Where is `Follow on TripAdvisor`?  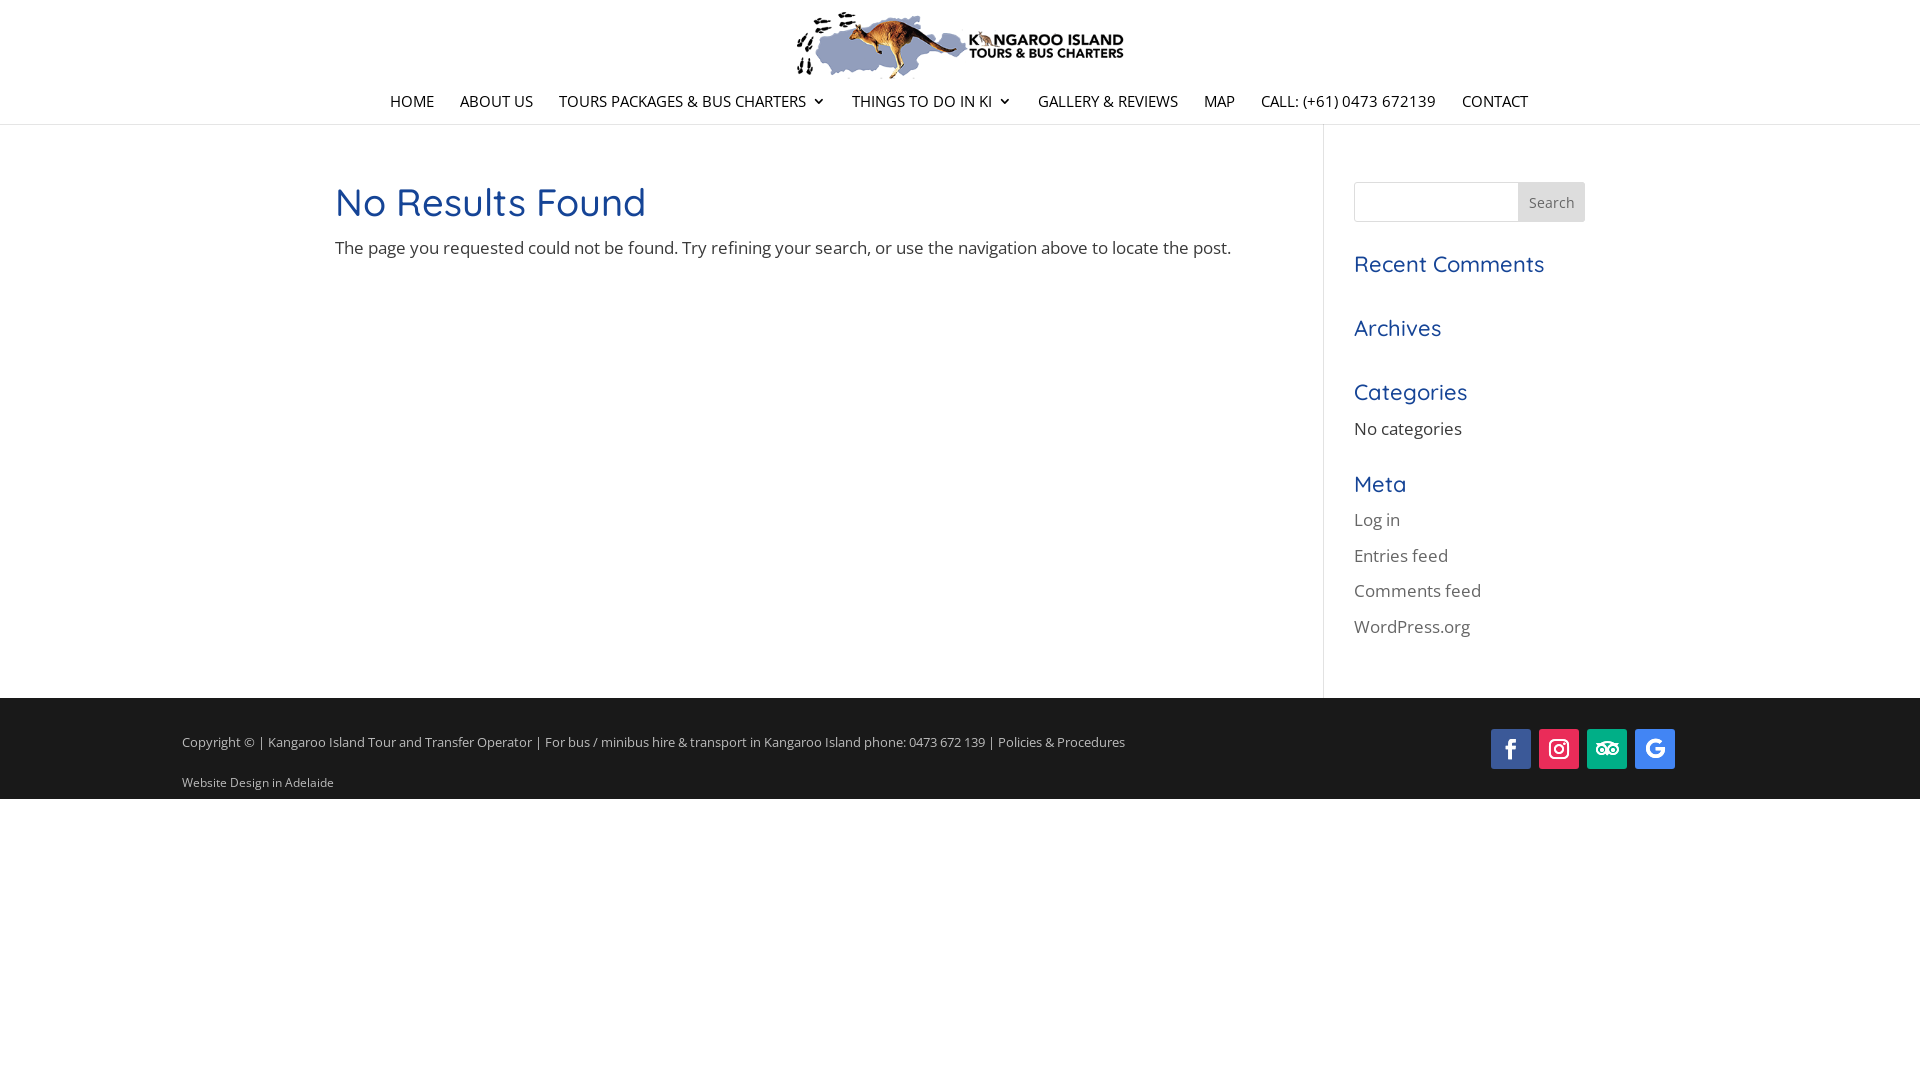 Follow on TripAdvisor is located at coordinates (1607, 749).